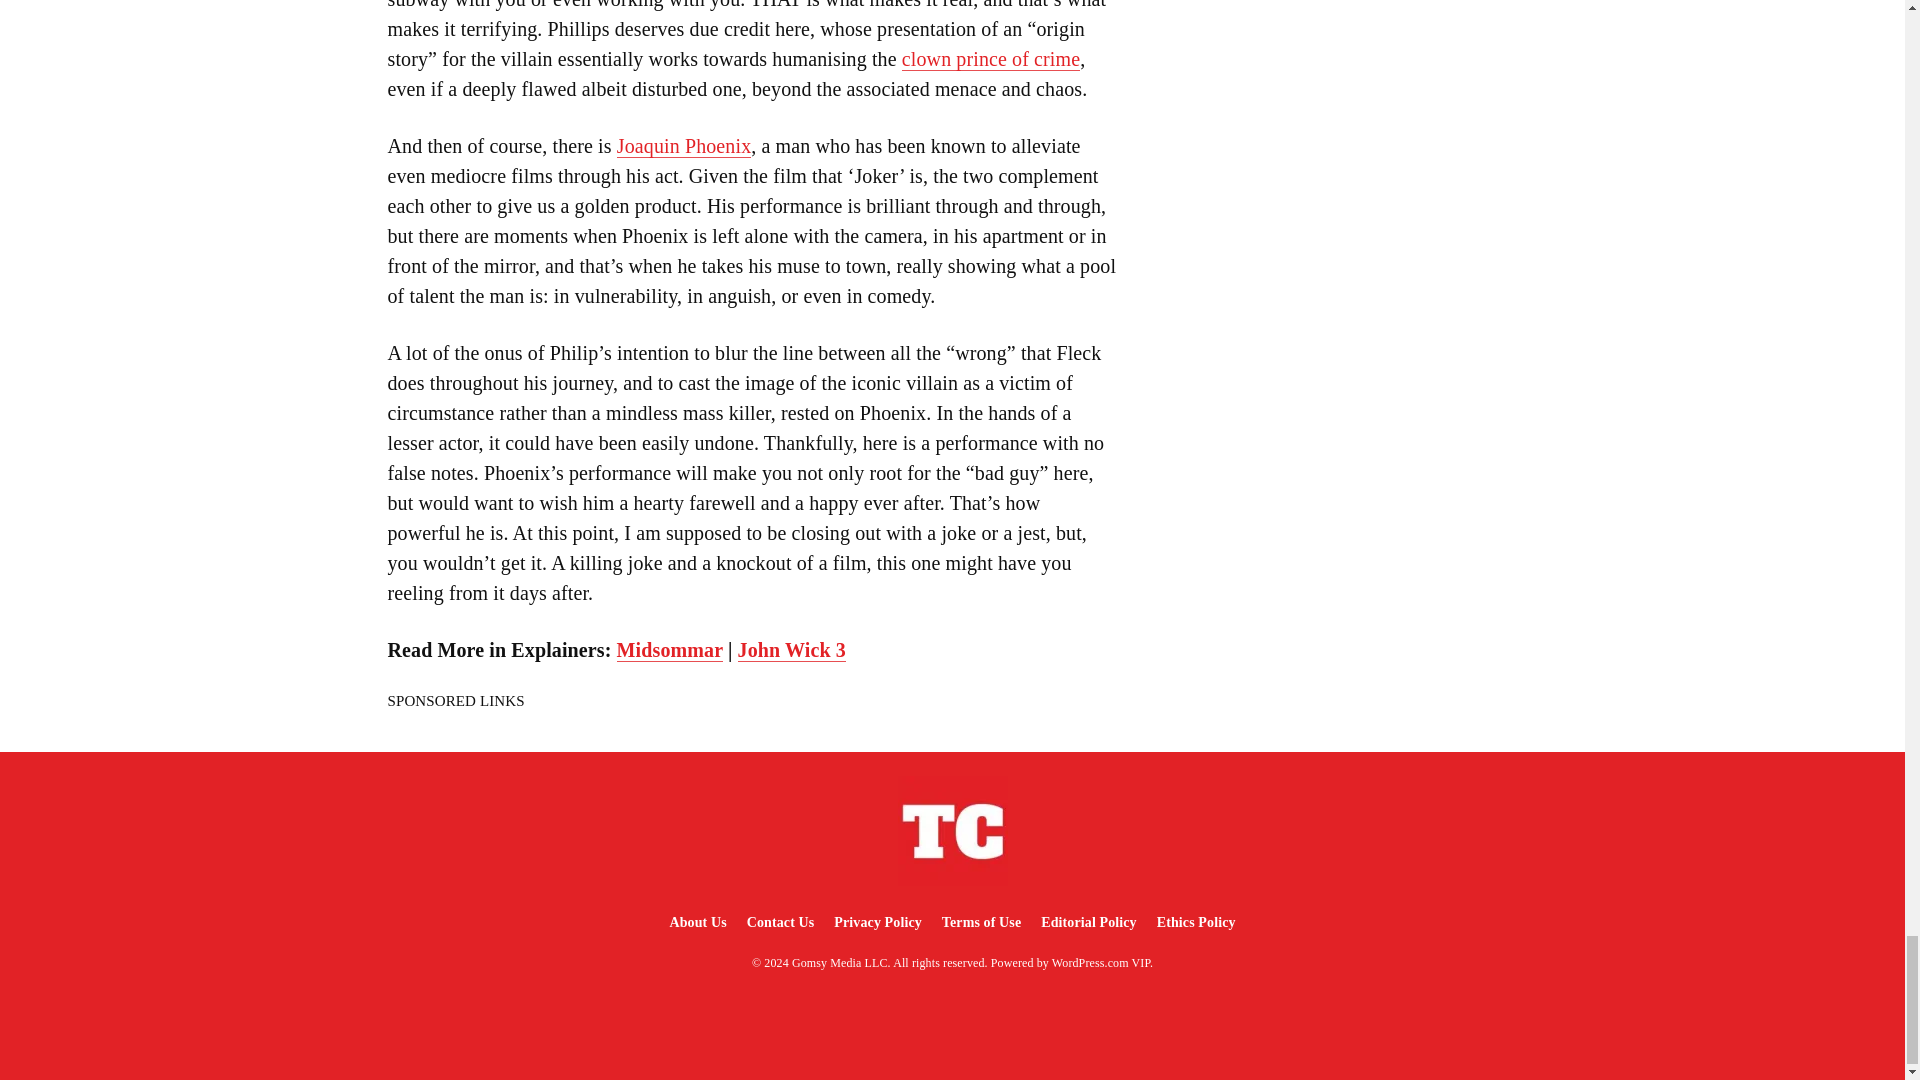 This screenshot has width=1920, height=1080. Describe the element at coordinates (781, 922) in the screenshot. I see `Contact Us` at that location.